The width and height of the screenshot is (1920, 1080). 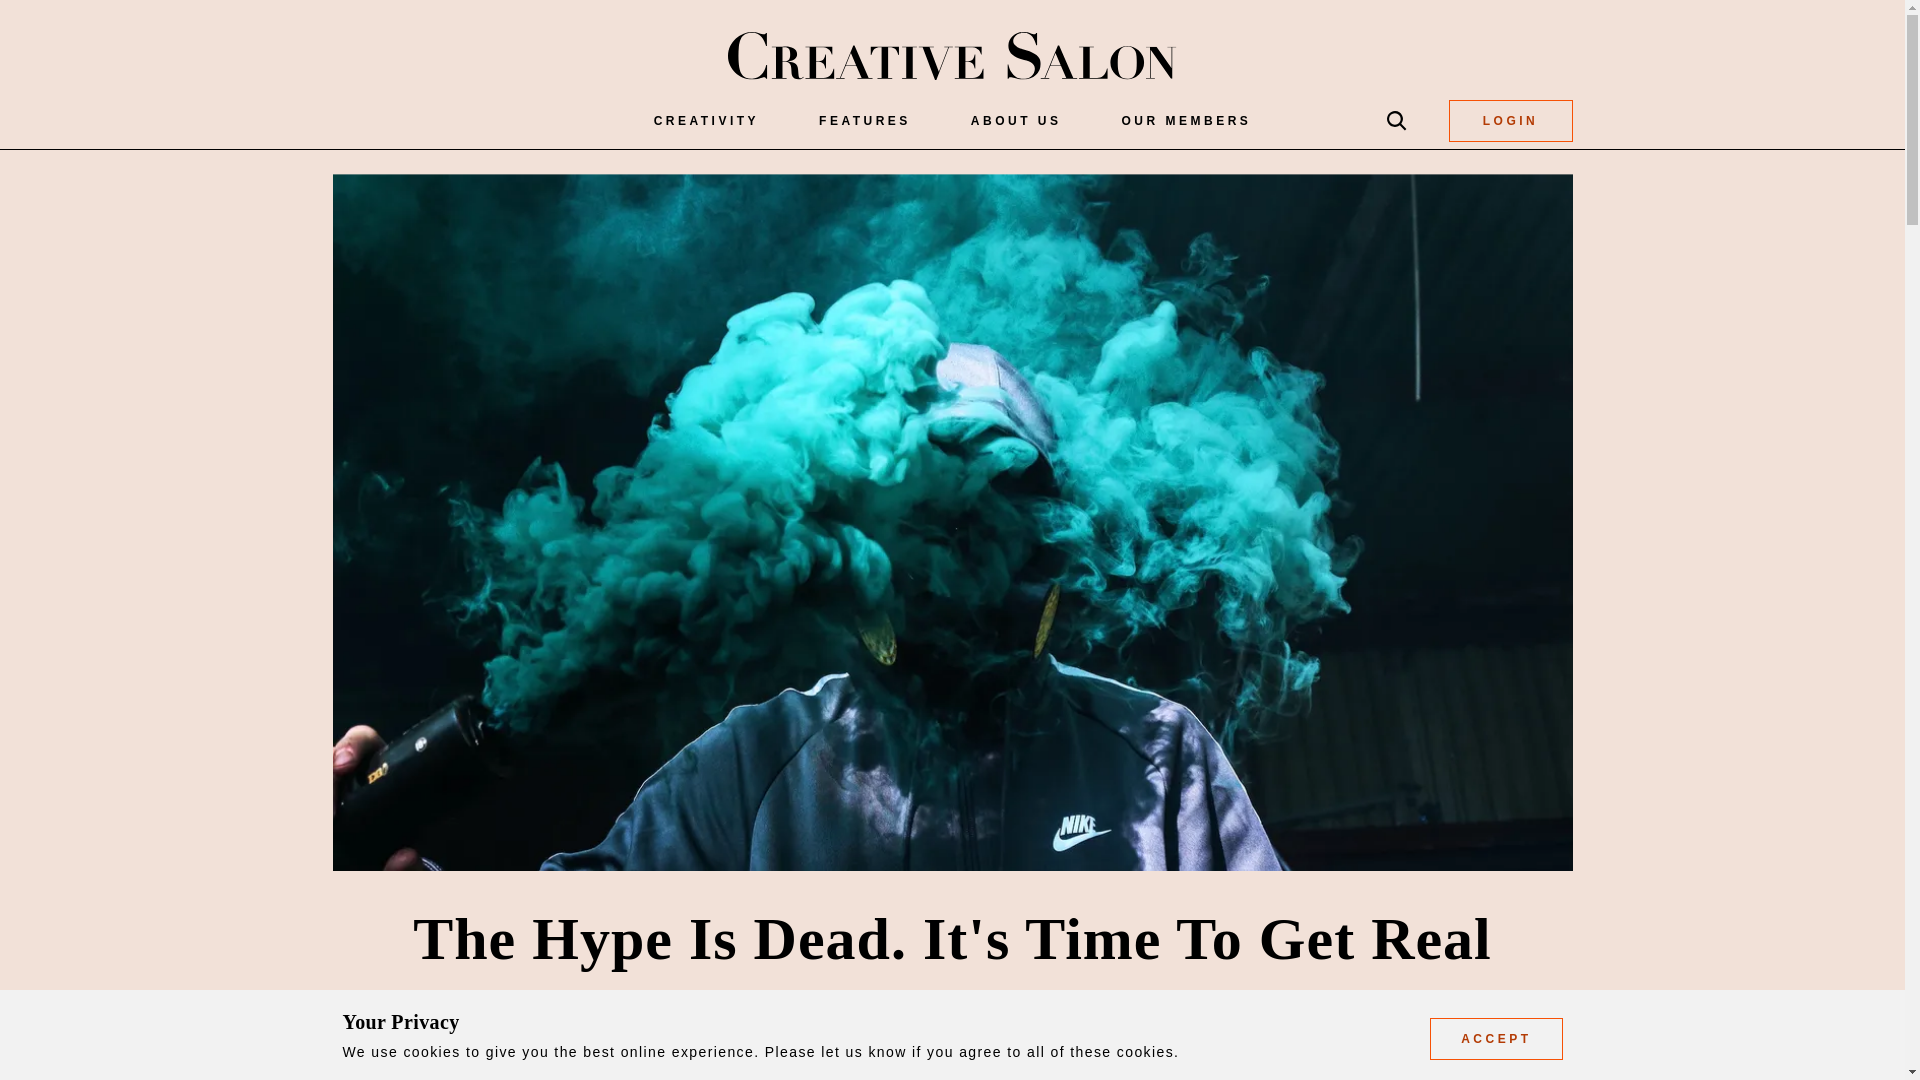 What do you see at coordinates (1016, 120) in the screenshot?
I see `ABOUT US` at bounding box center [1016, 120].